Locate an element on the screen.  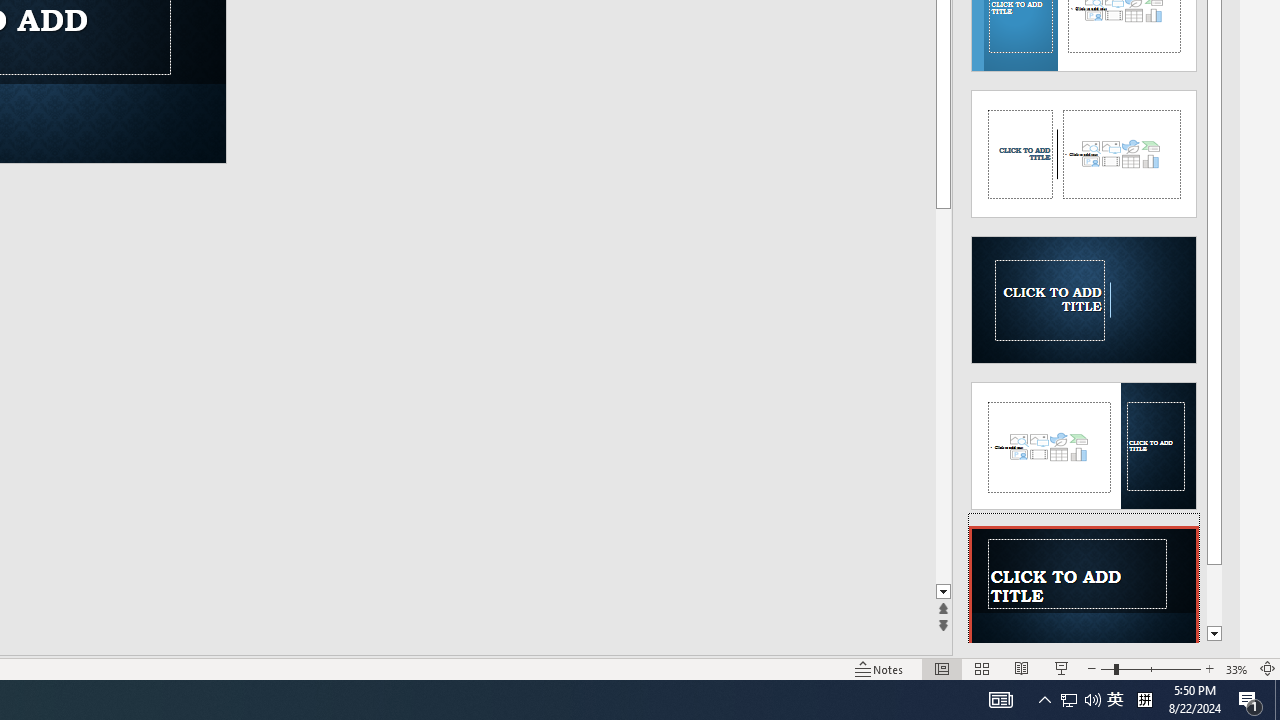
Zoom 33% is located at coordinates (1236, 668).